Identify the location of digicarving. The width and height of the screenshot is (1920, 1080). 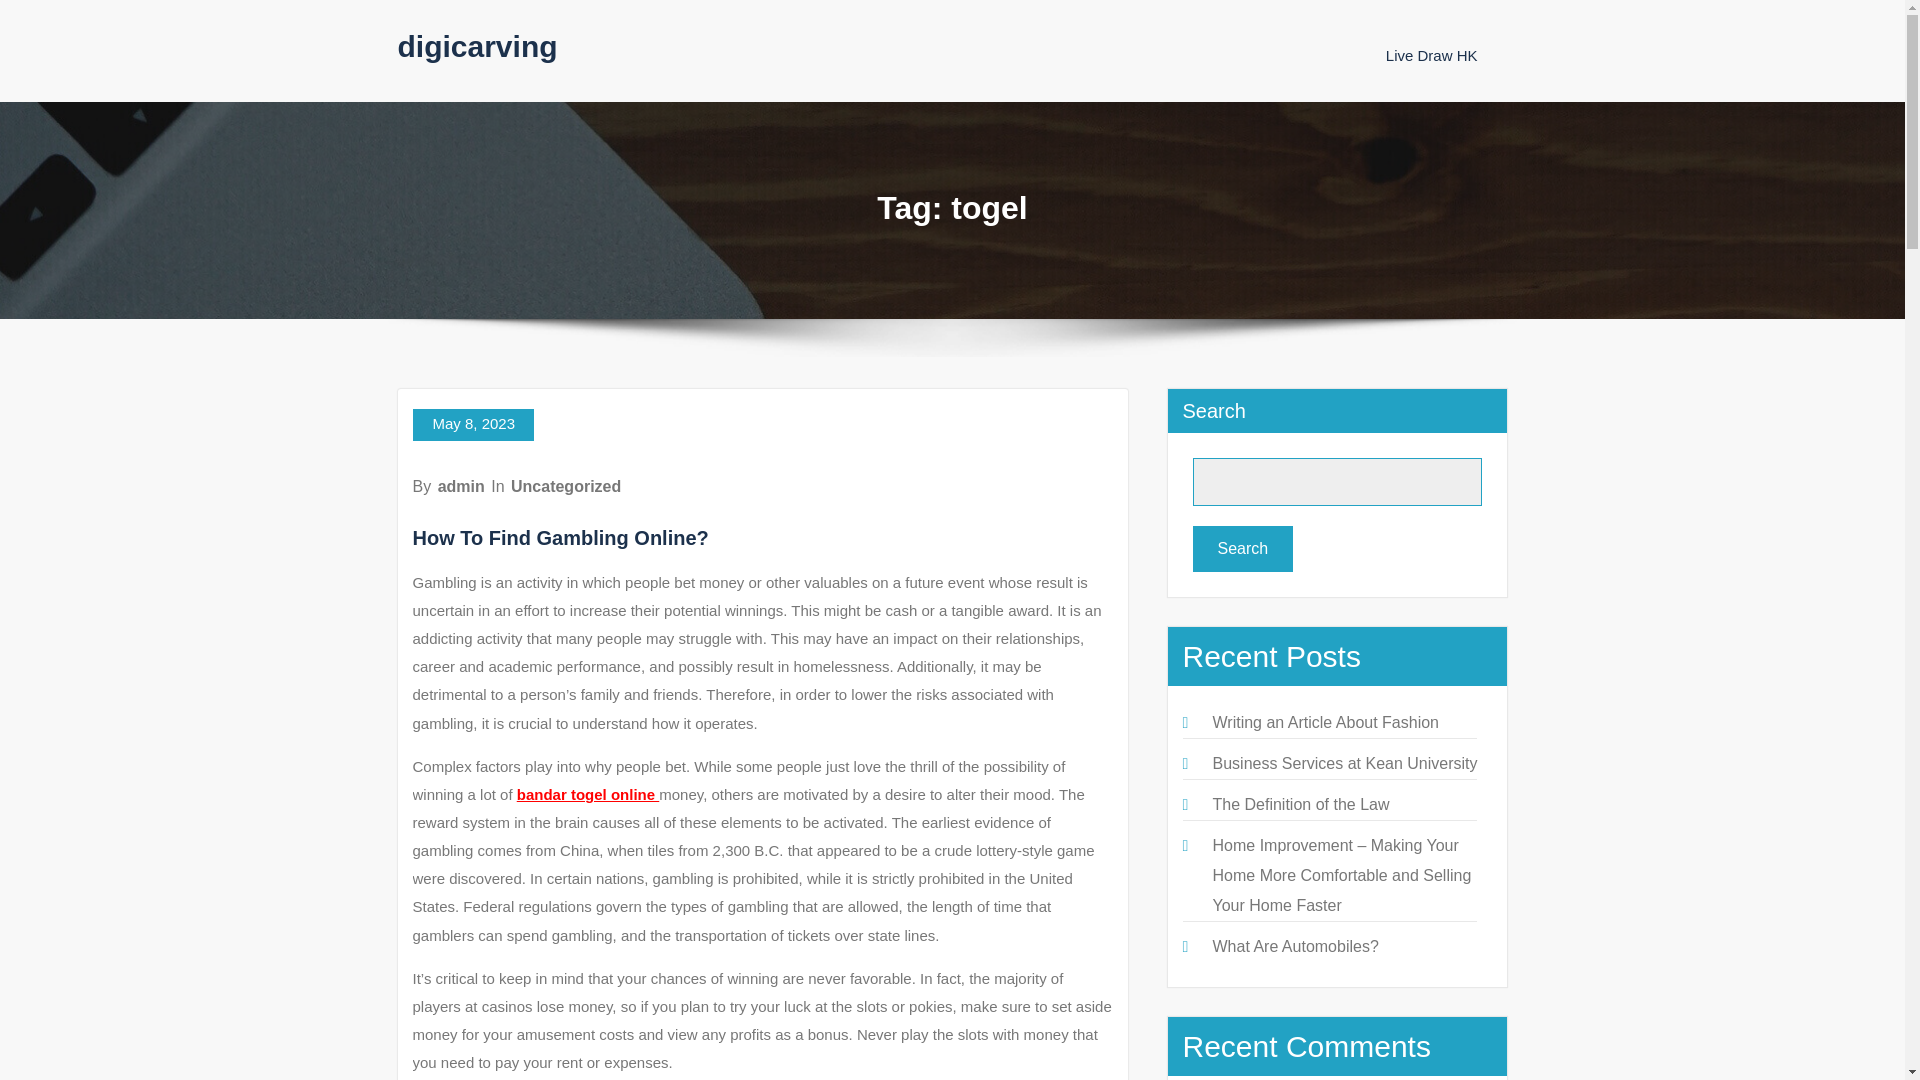
(478, 46).